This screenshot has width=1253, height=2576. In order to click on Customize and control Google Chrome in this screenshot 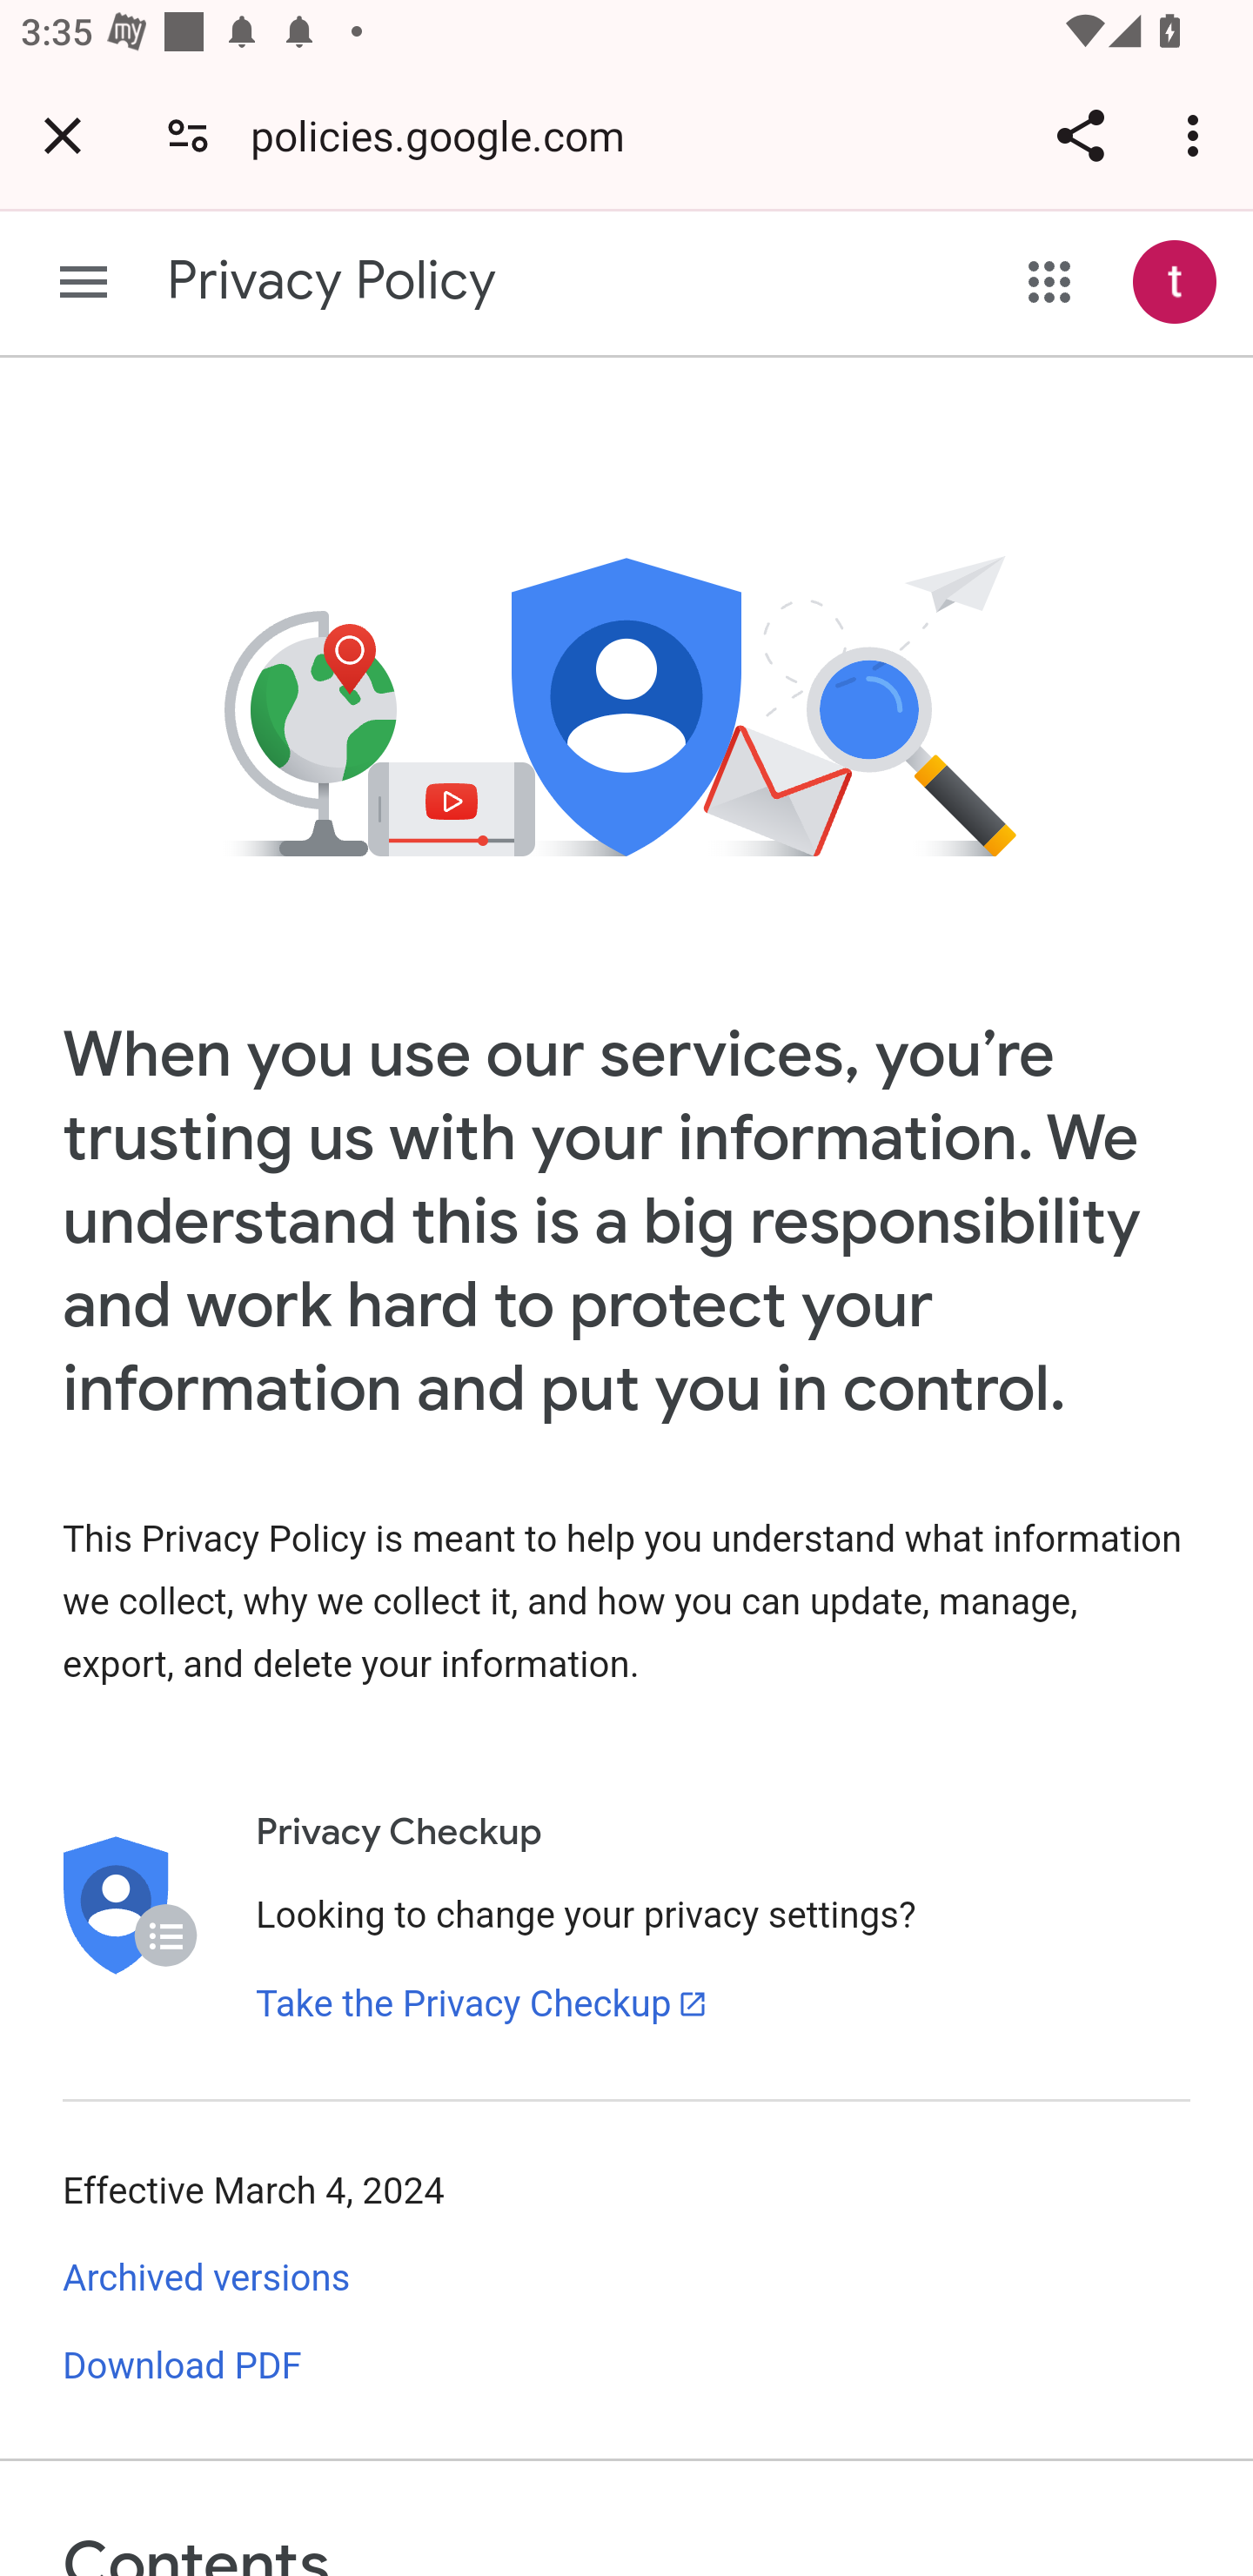, I will do `click(1197, 135)`.